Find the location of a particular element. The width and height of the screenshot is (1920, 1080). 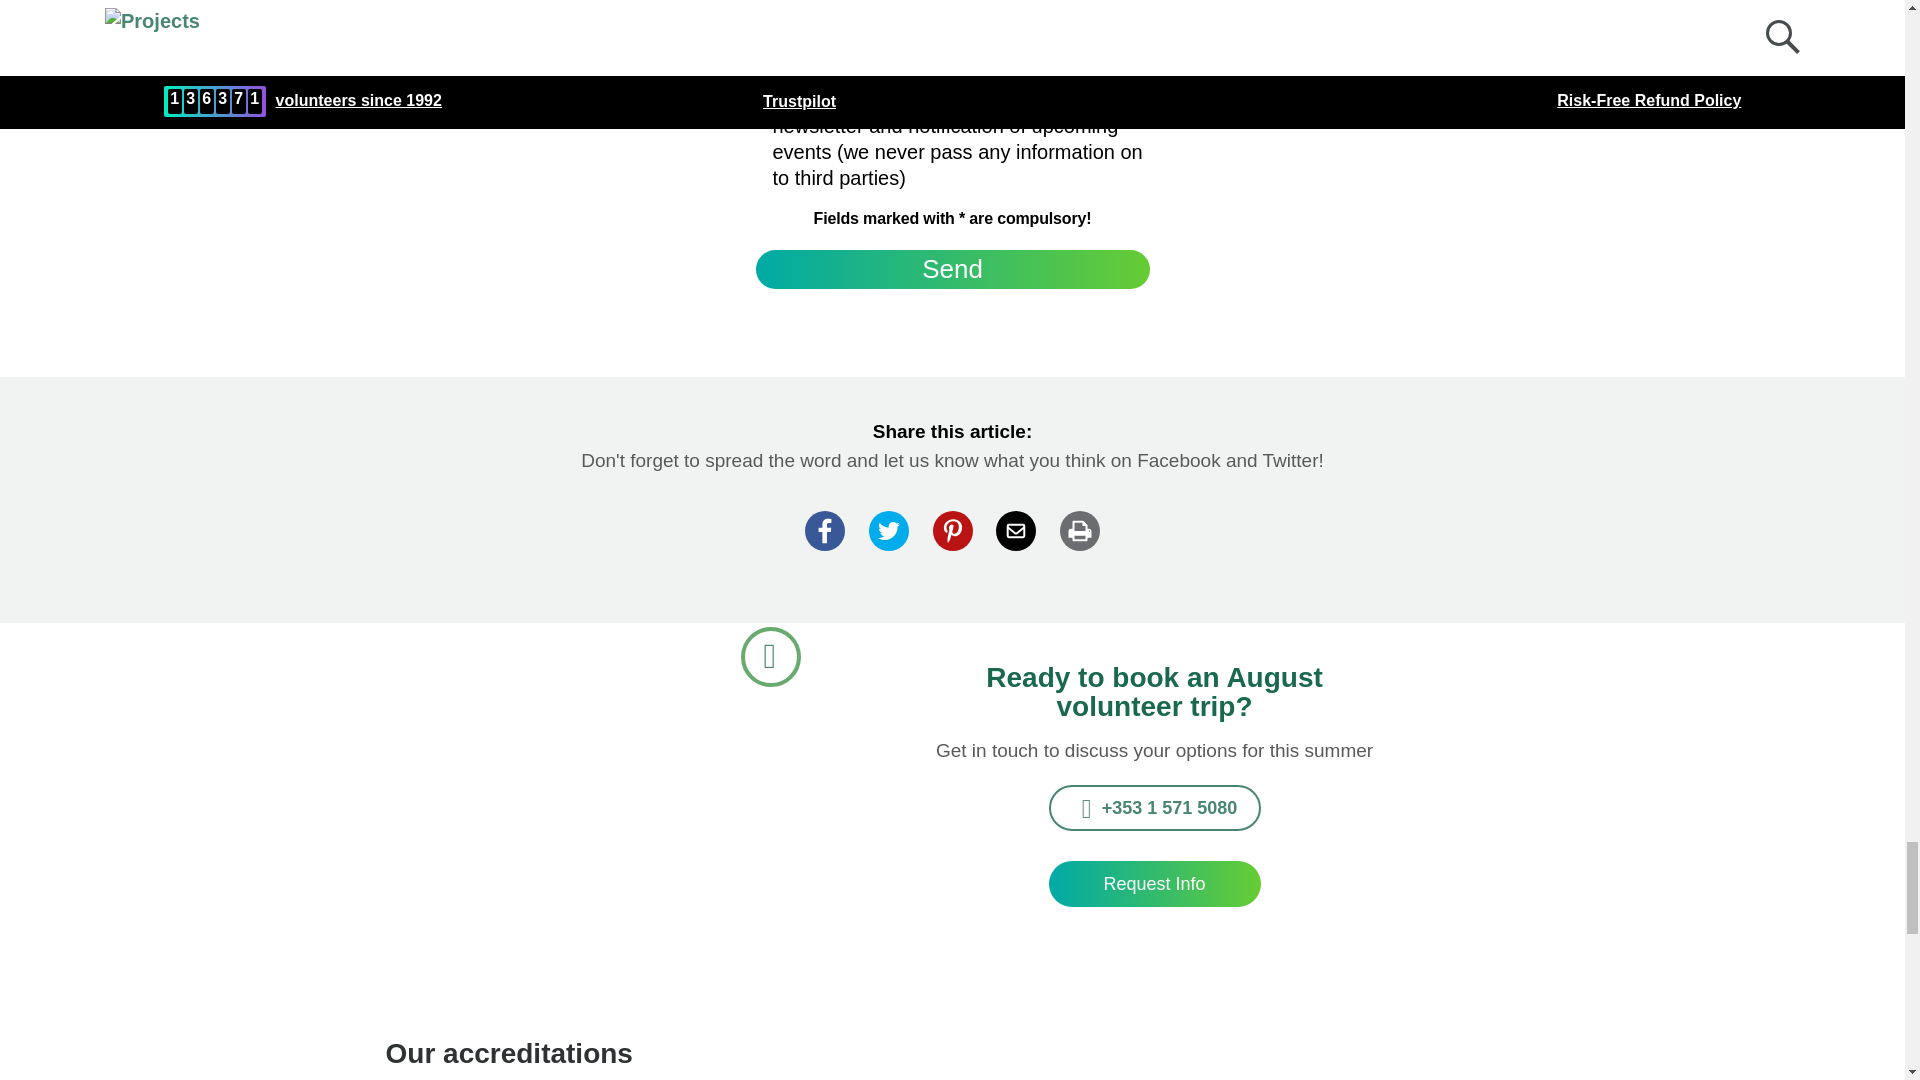

1 is located at coordinates (752, 96).